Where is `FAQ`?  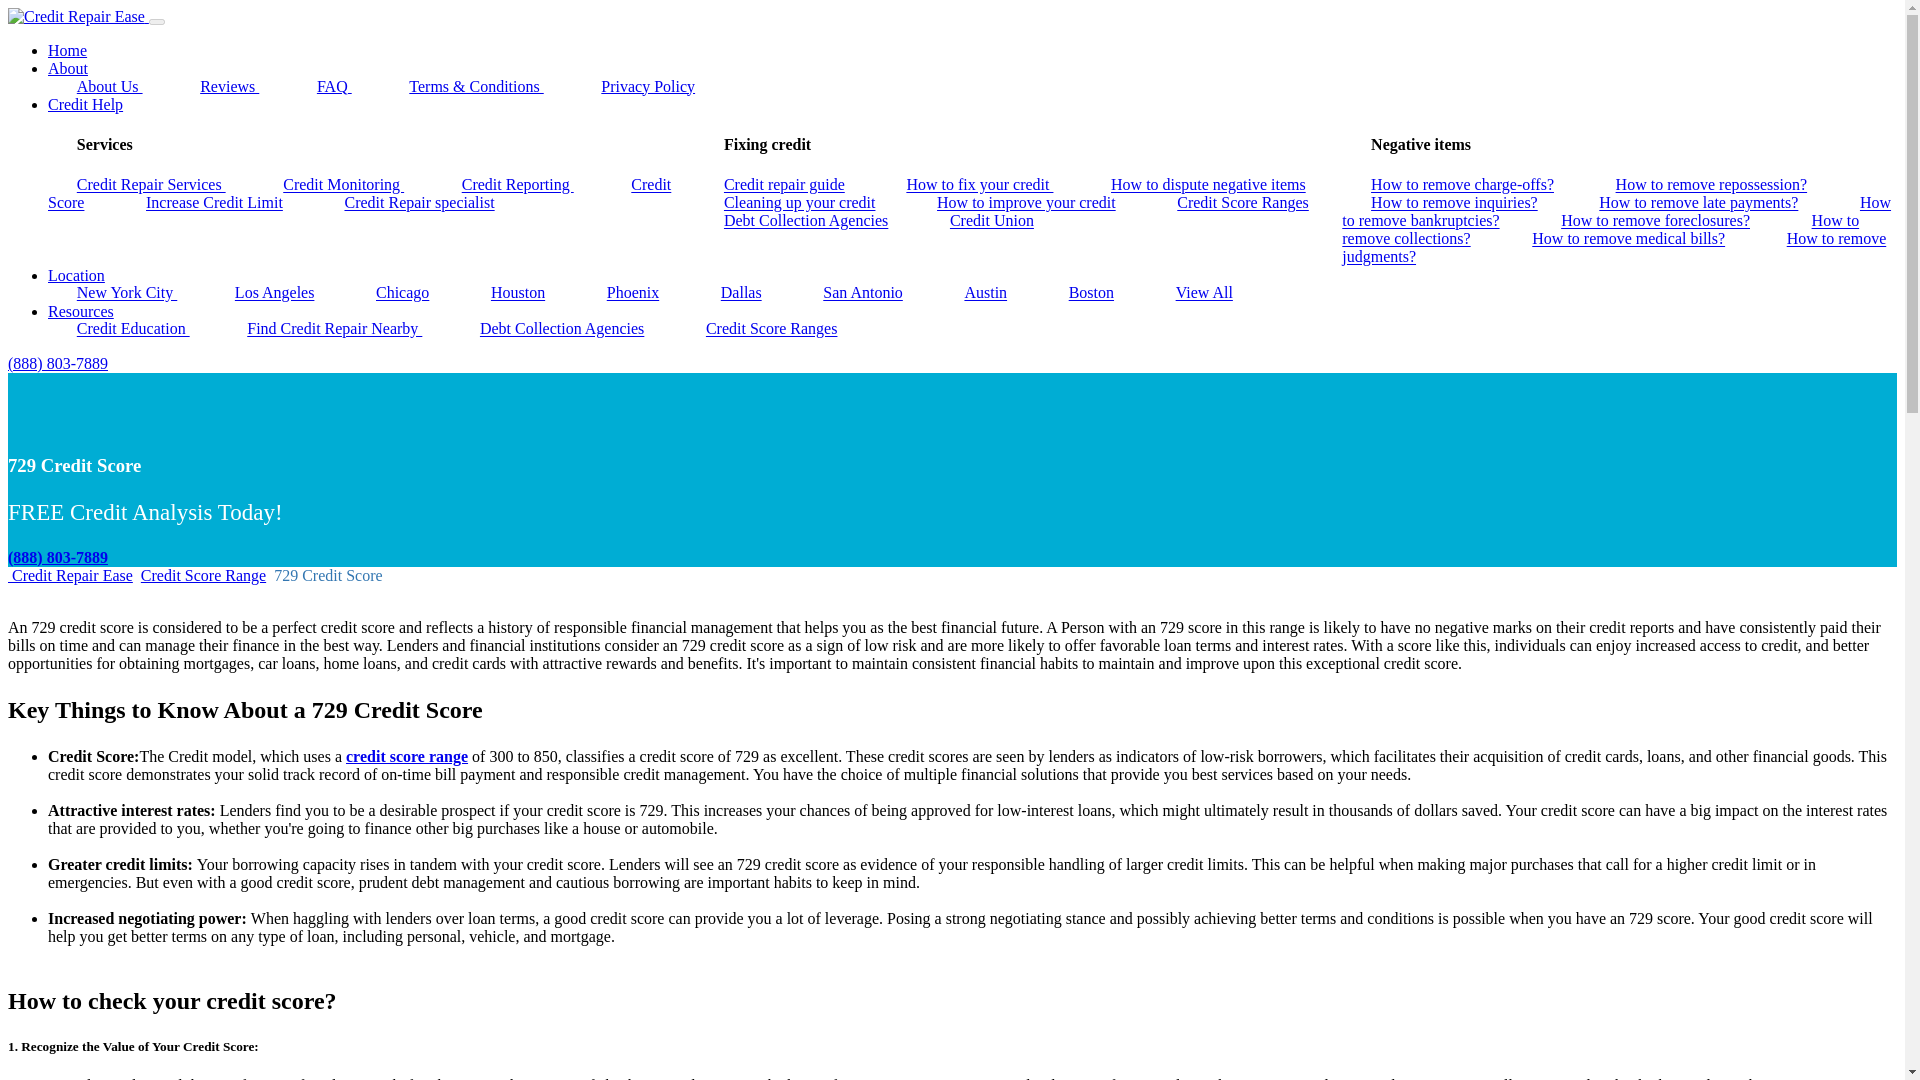 FAQ is located at coordinates (334, 86).